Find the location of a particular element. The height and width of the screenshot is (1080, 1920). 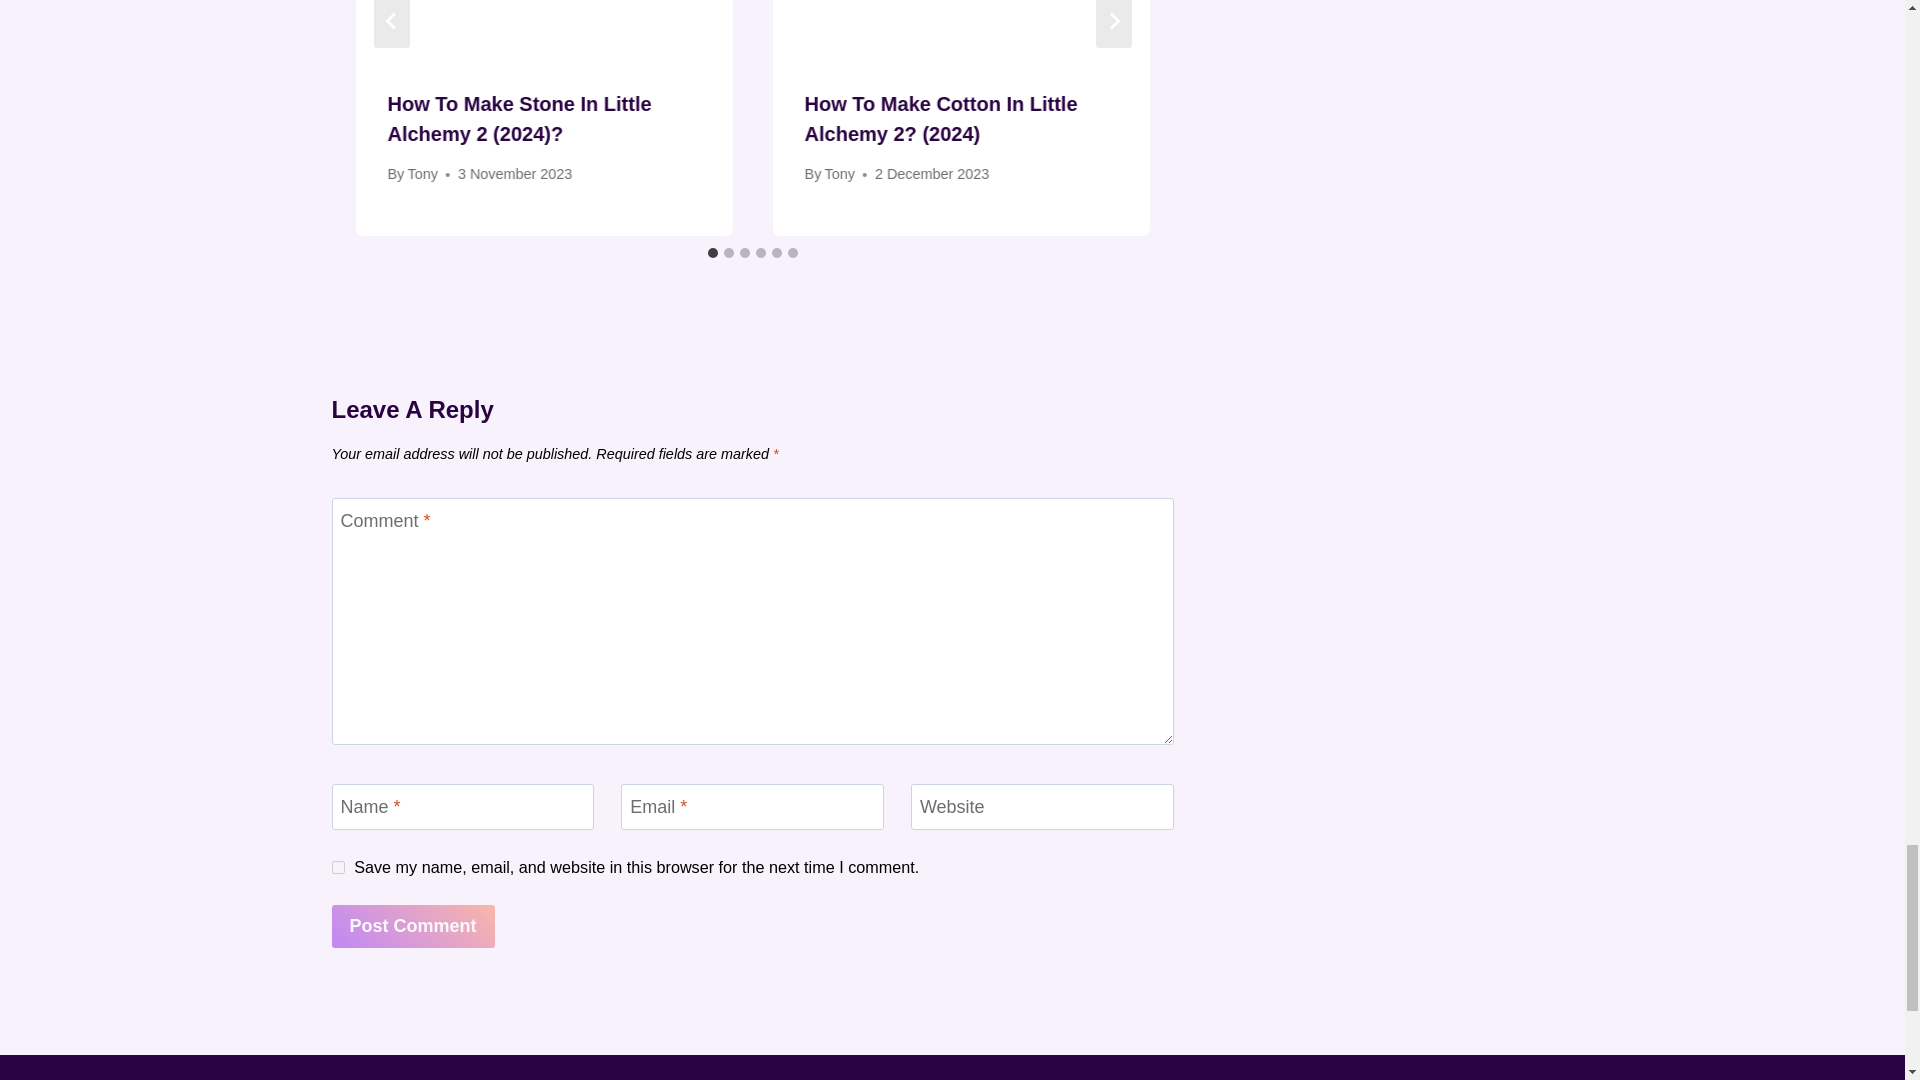

Post Comment is located at coordinates (414, 926).